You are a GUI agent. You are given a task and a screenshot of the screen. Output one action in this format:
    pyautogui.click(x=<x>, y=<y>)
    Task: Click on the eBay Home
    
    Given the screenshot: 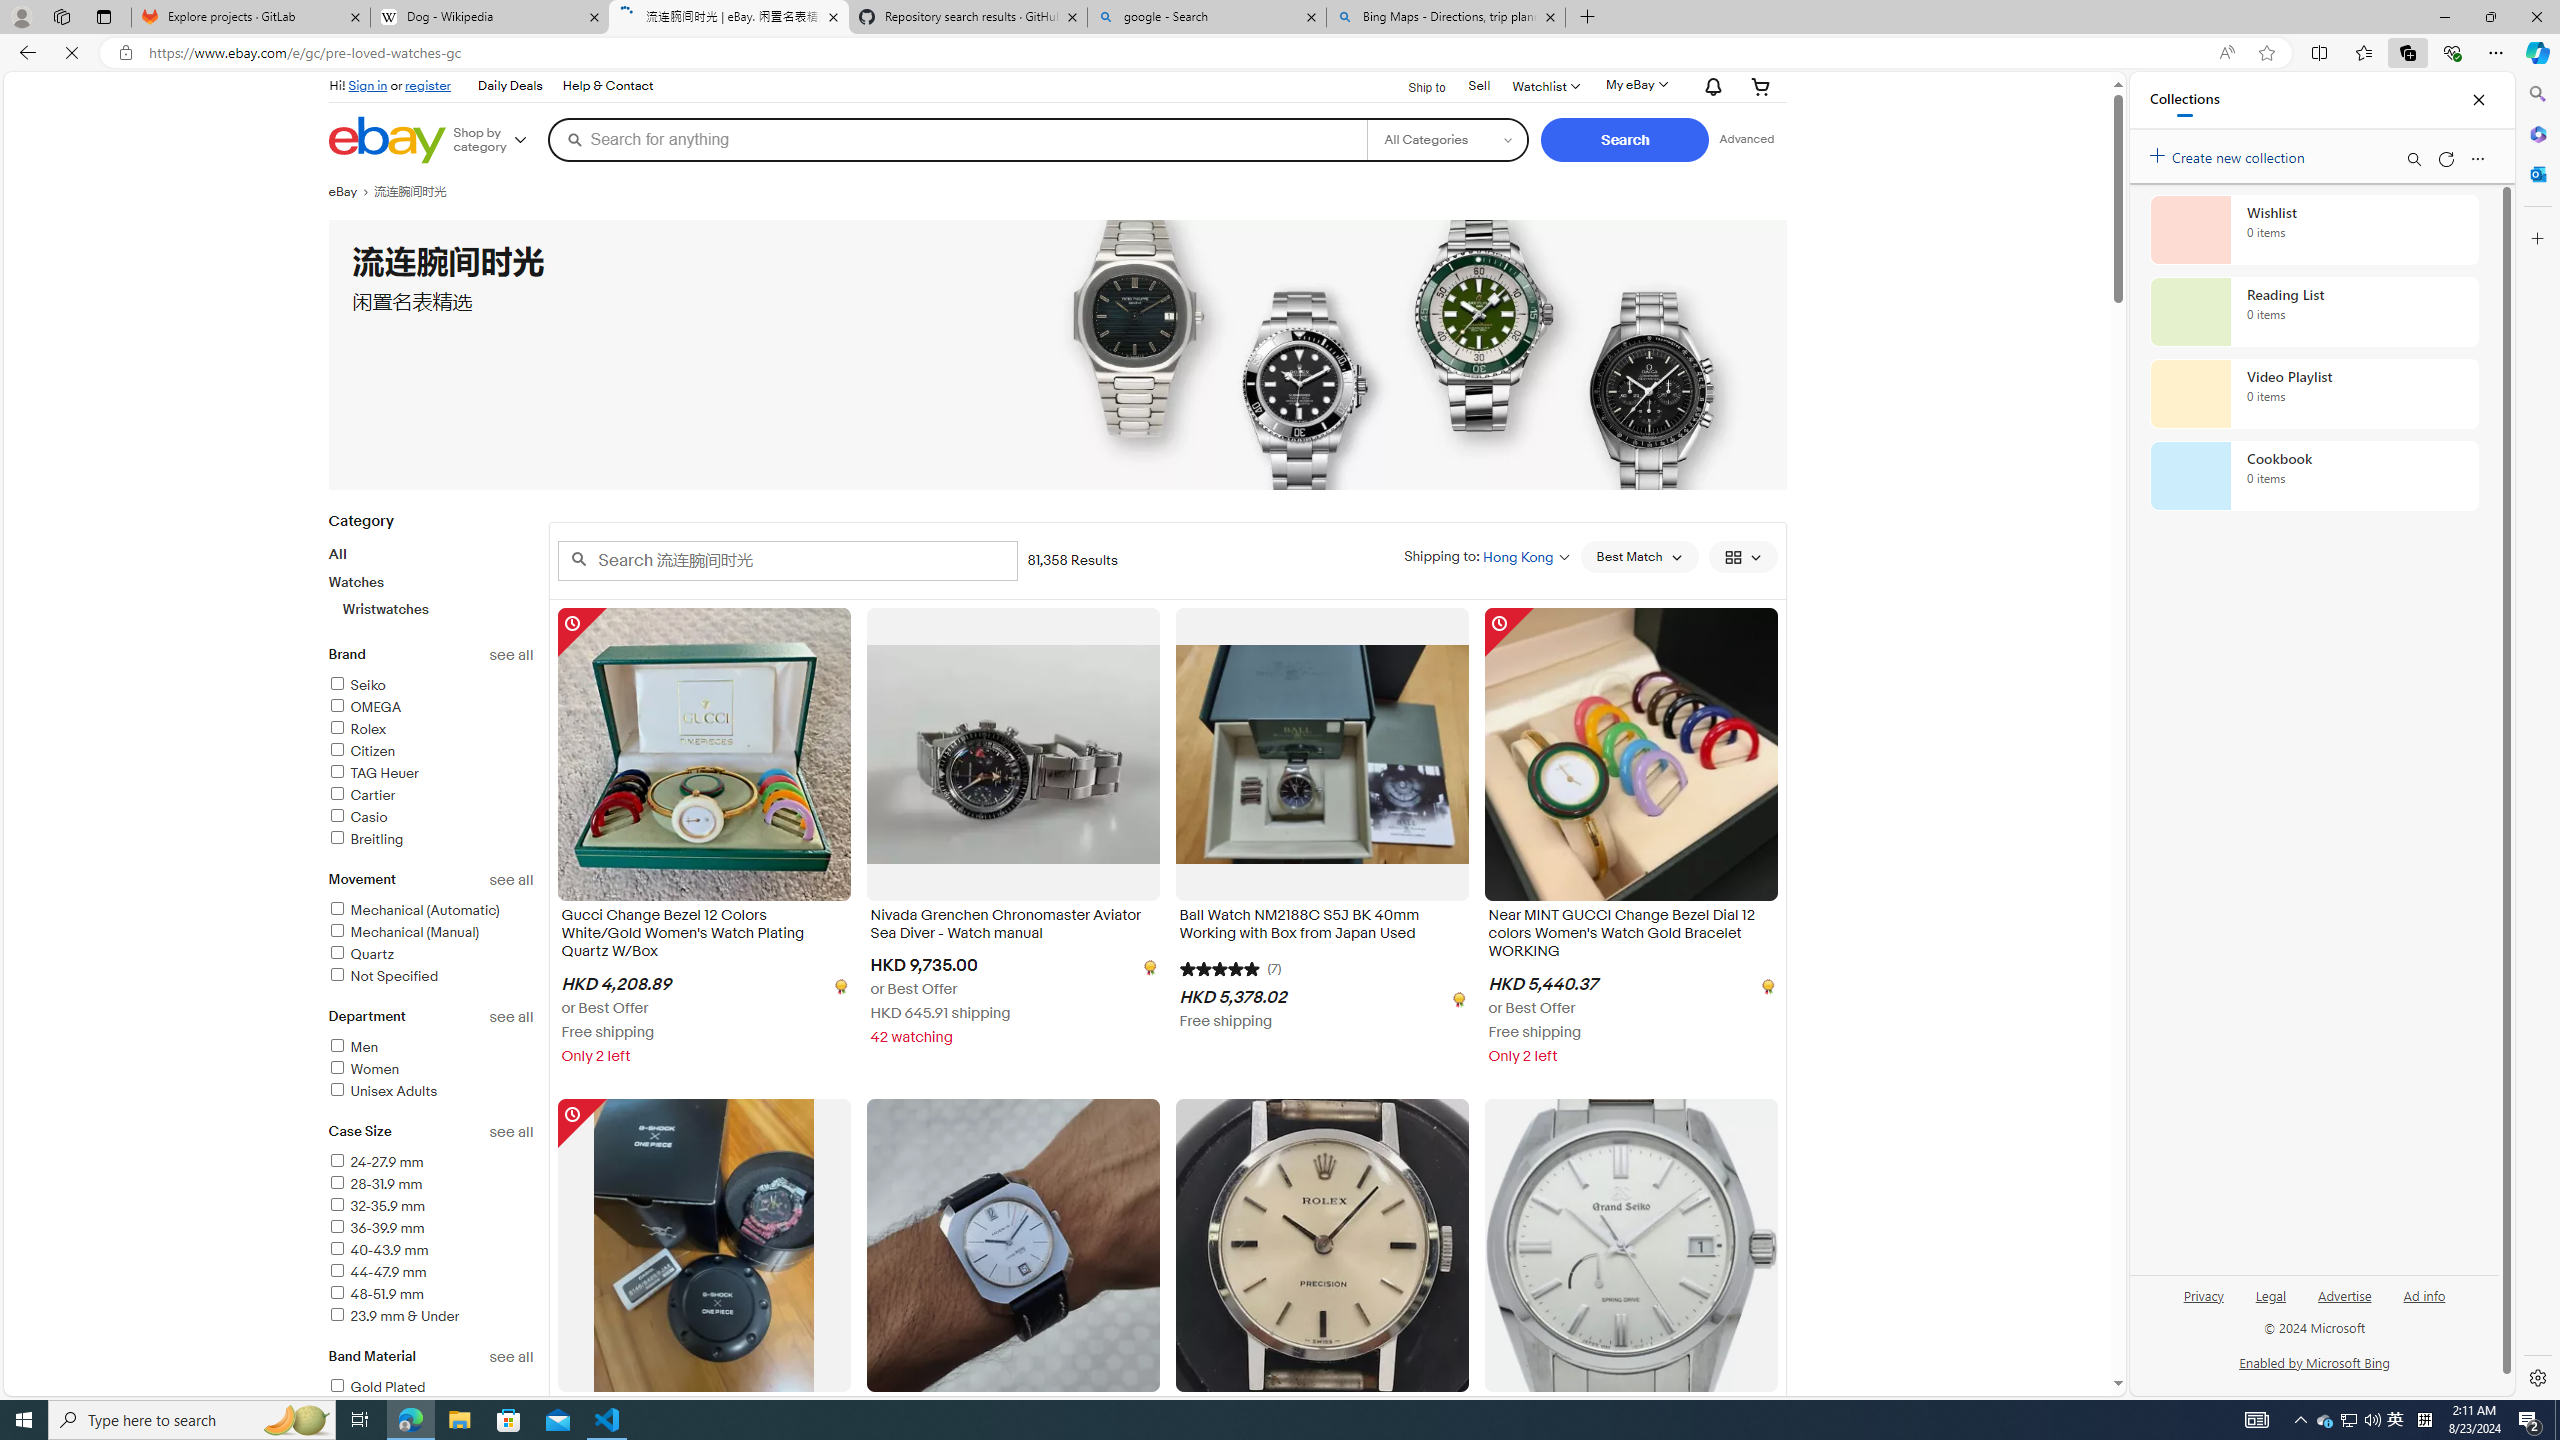 What is the action you would take?
    pyautogui.click(x=386, y=140)
    